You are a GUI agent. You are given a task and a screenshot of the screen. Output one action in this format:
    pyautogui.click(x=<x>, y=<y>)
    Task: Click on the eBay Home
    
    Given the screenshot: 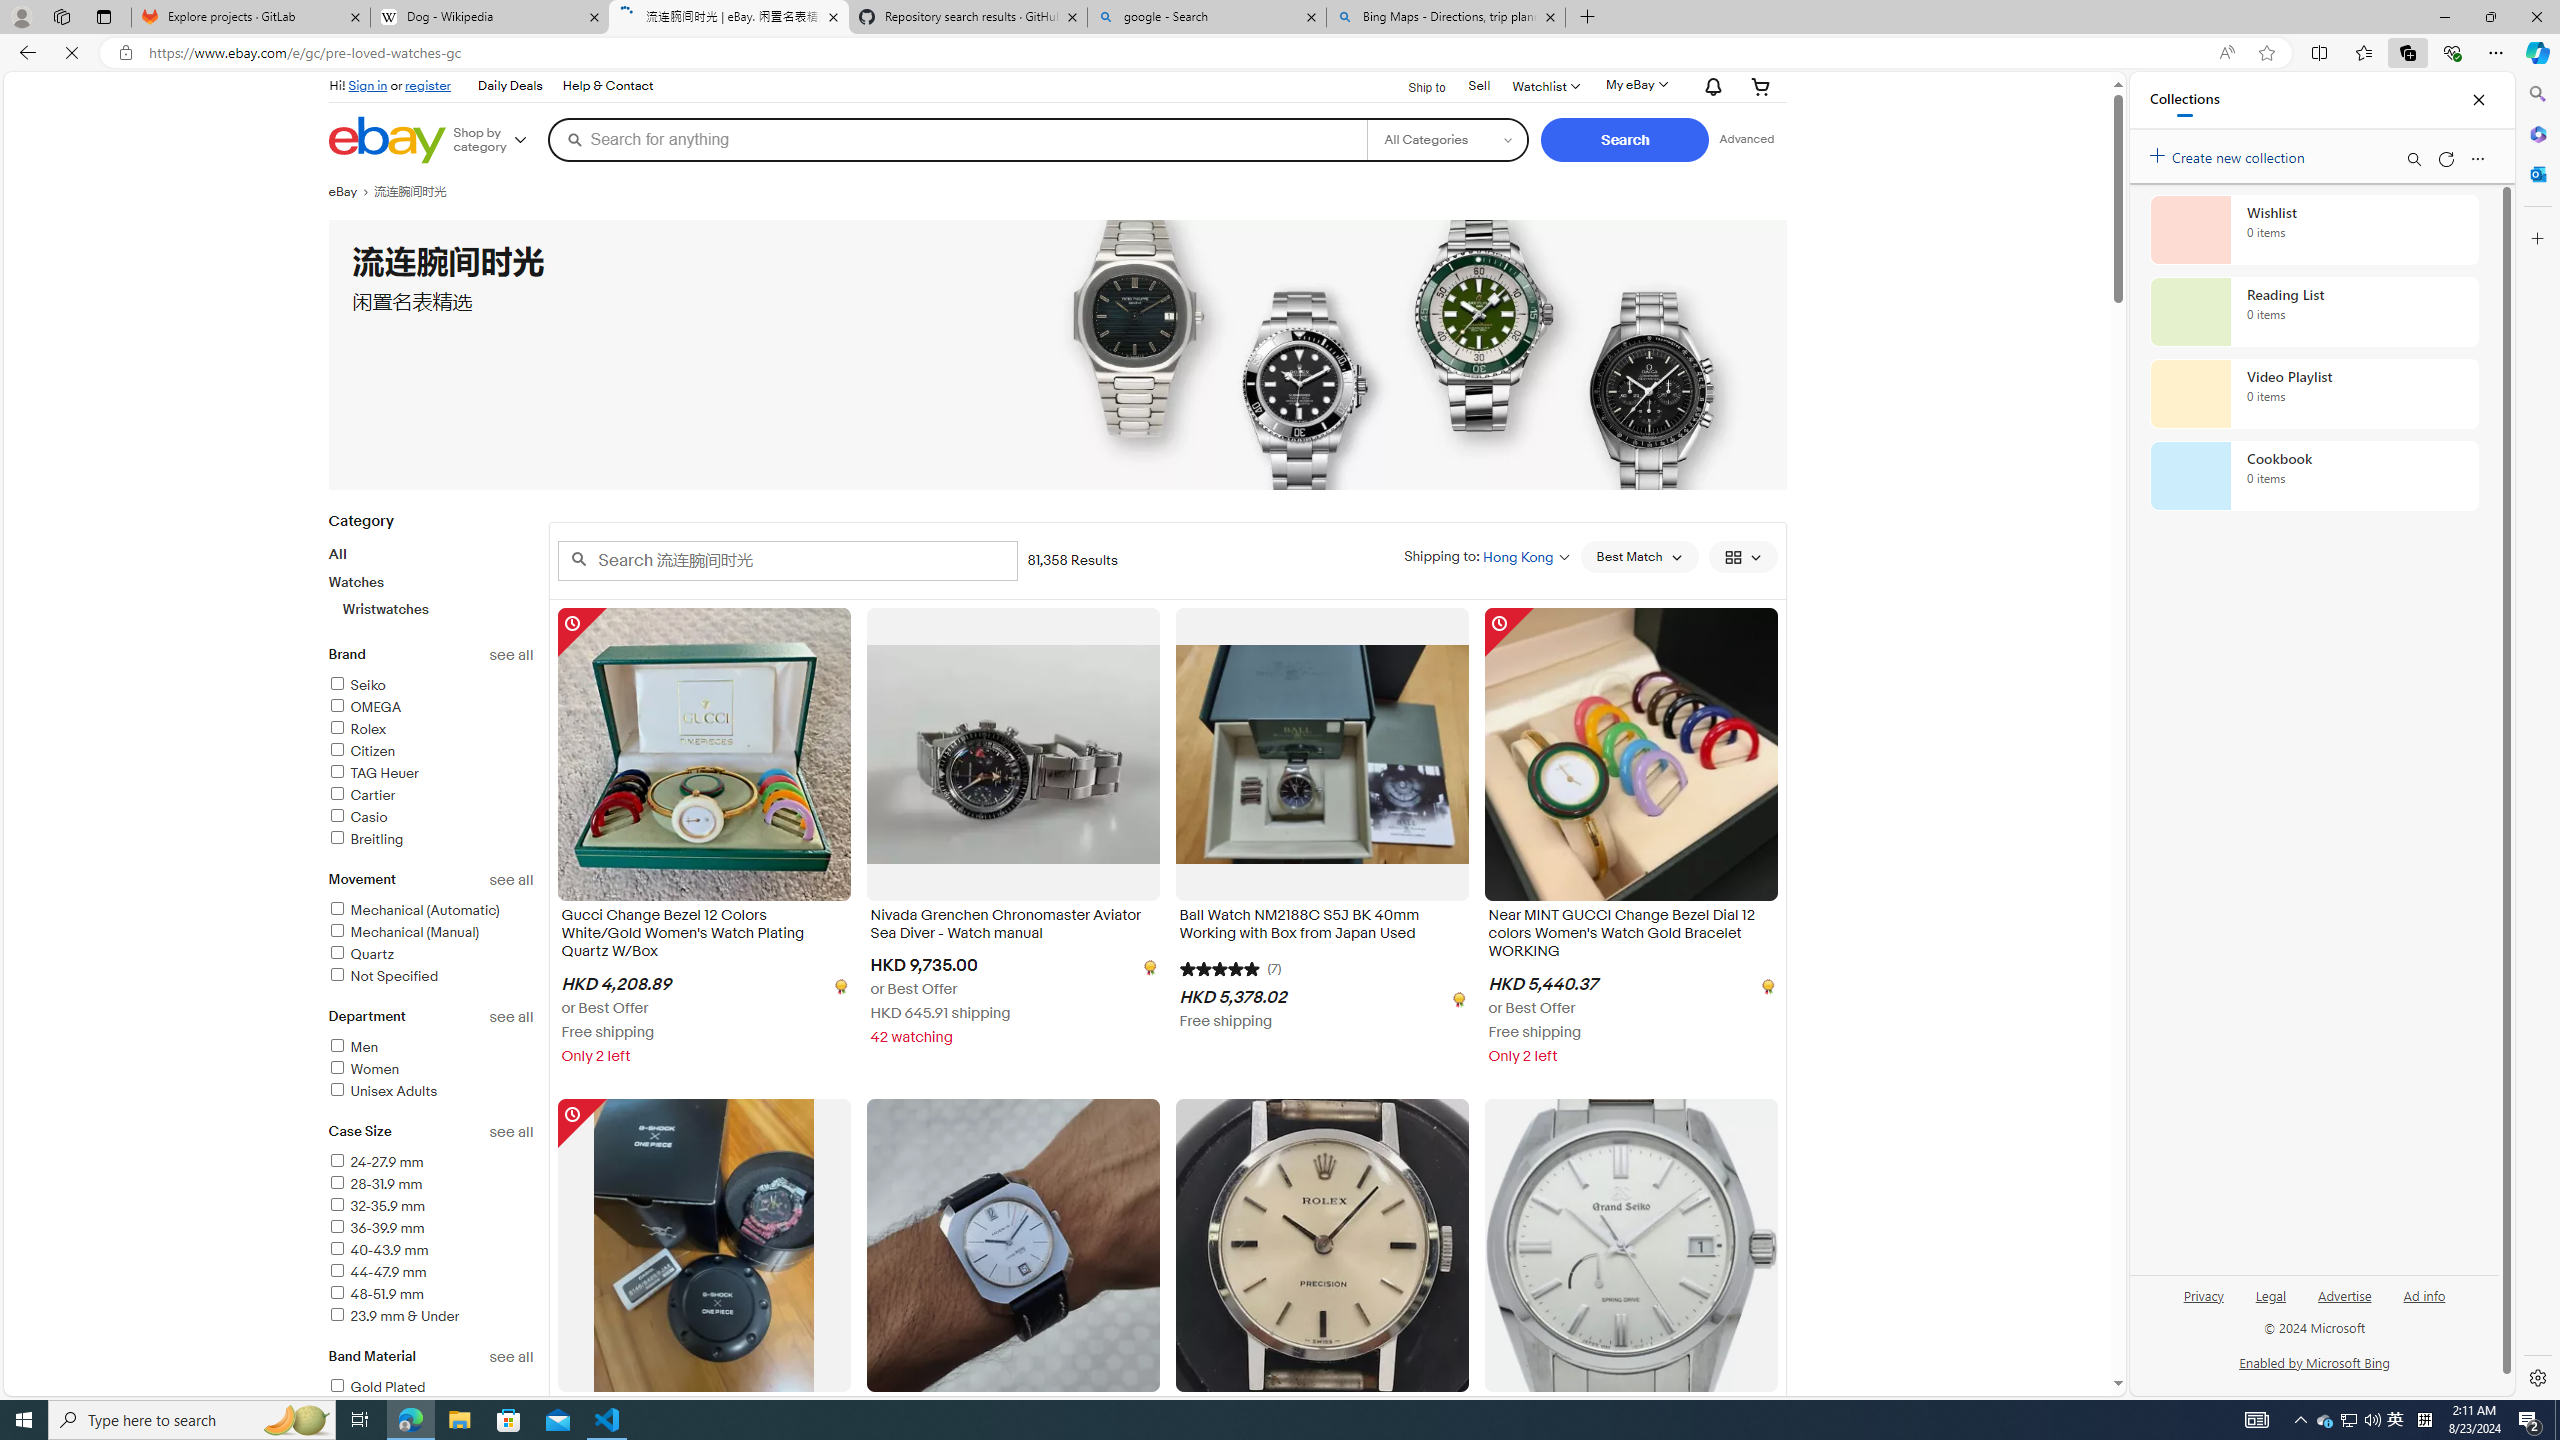 What is the action you would take?
    pyautogui.click(x=386, y=140)
    